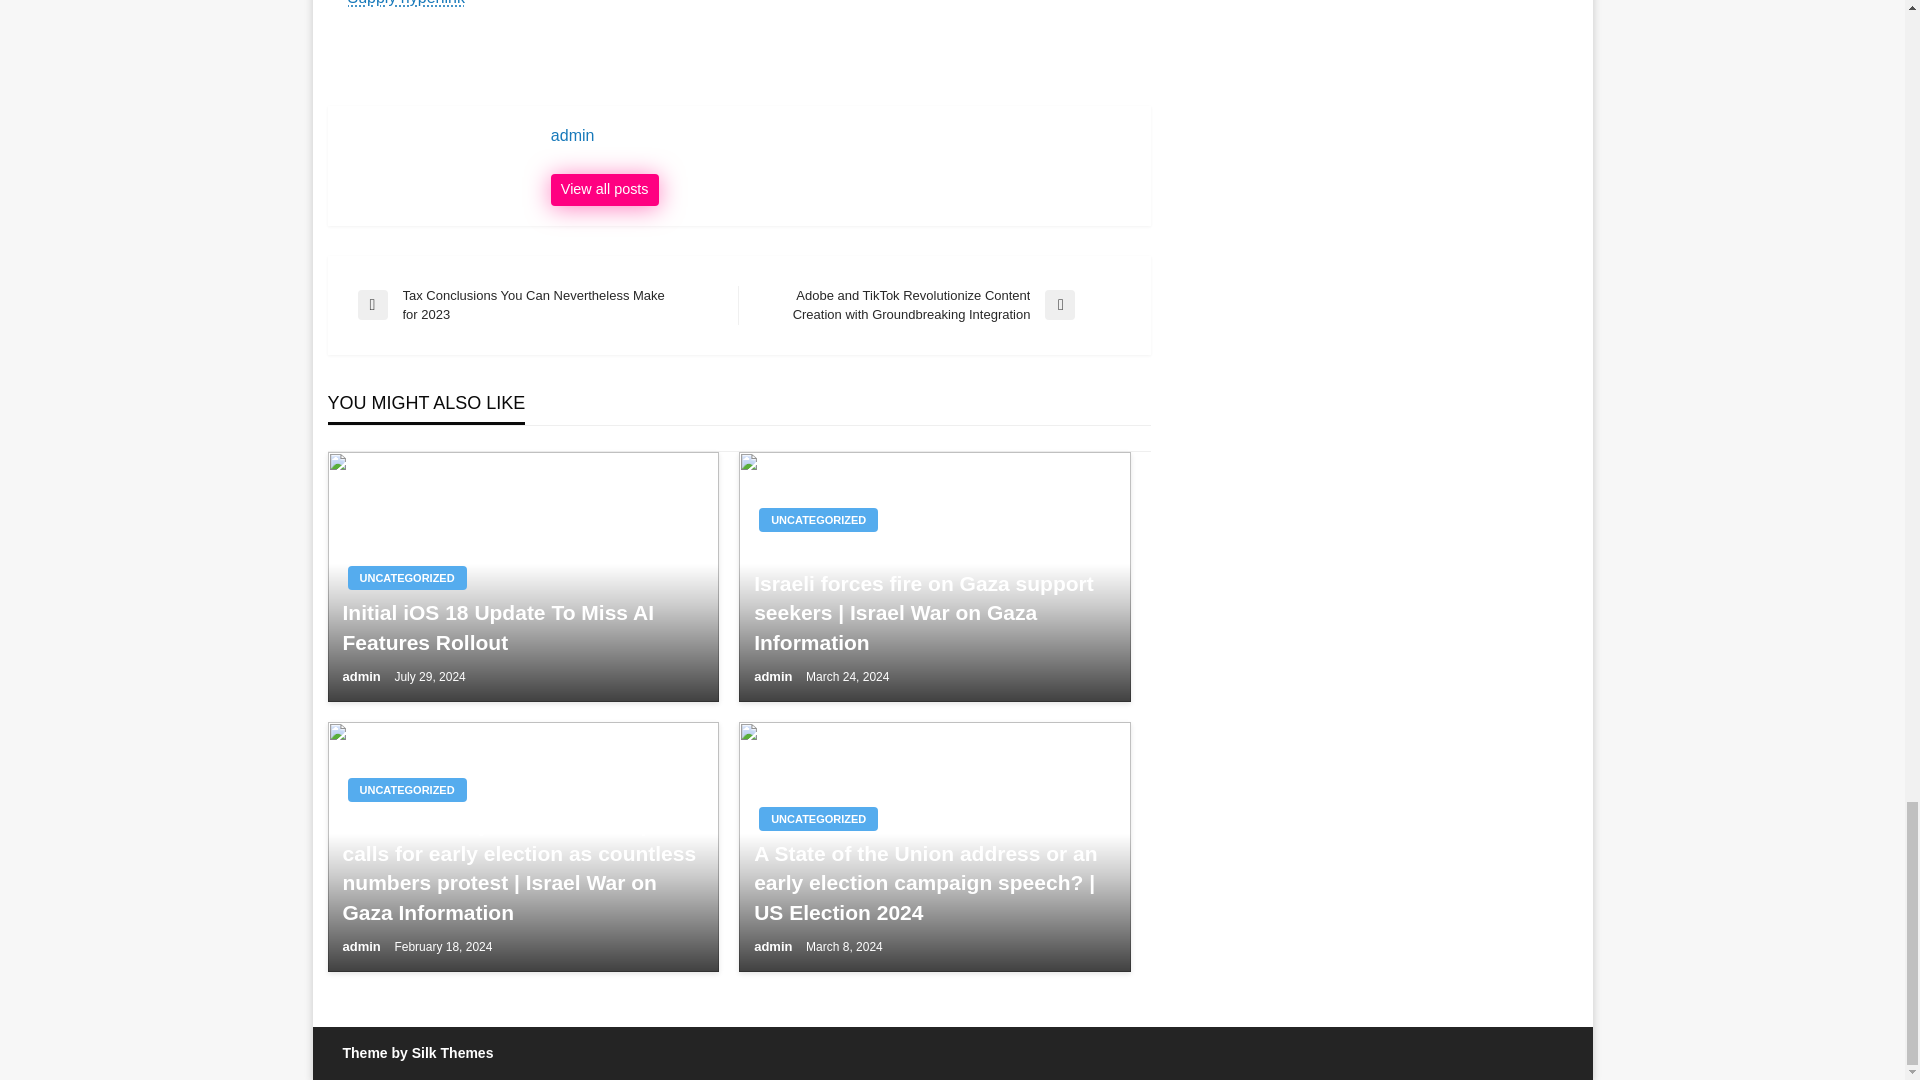 The width and height of the screenshot is (1920, 1080). Describe the element at coordinates (818, 520) in the screenshot. I see `UNCATEGORIZED` at that location.